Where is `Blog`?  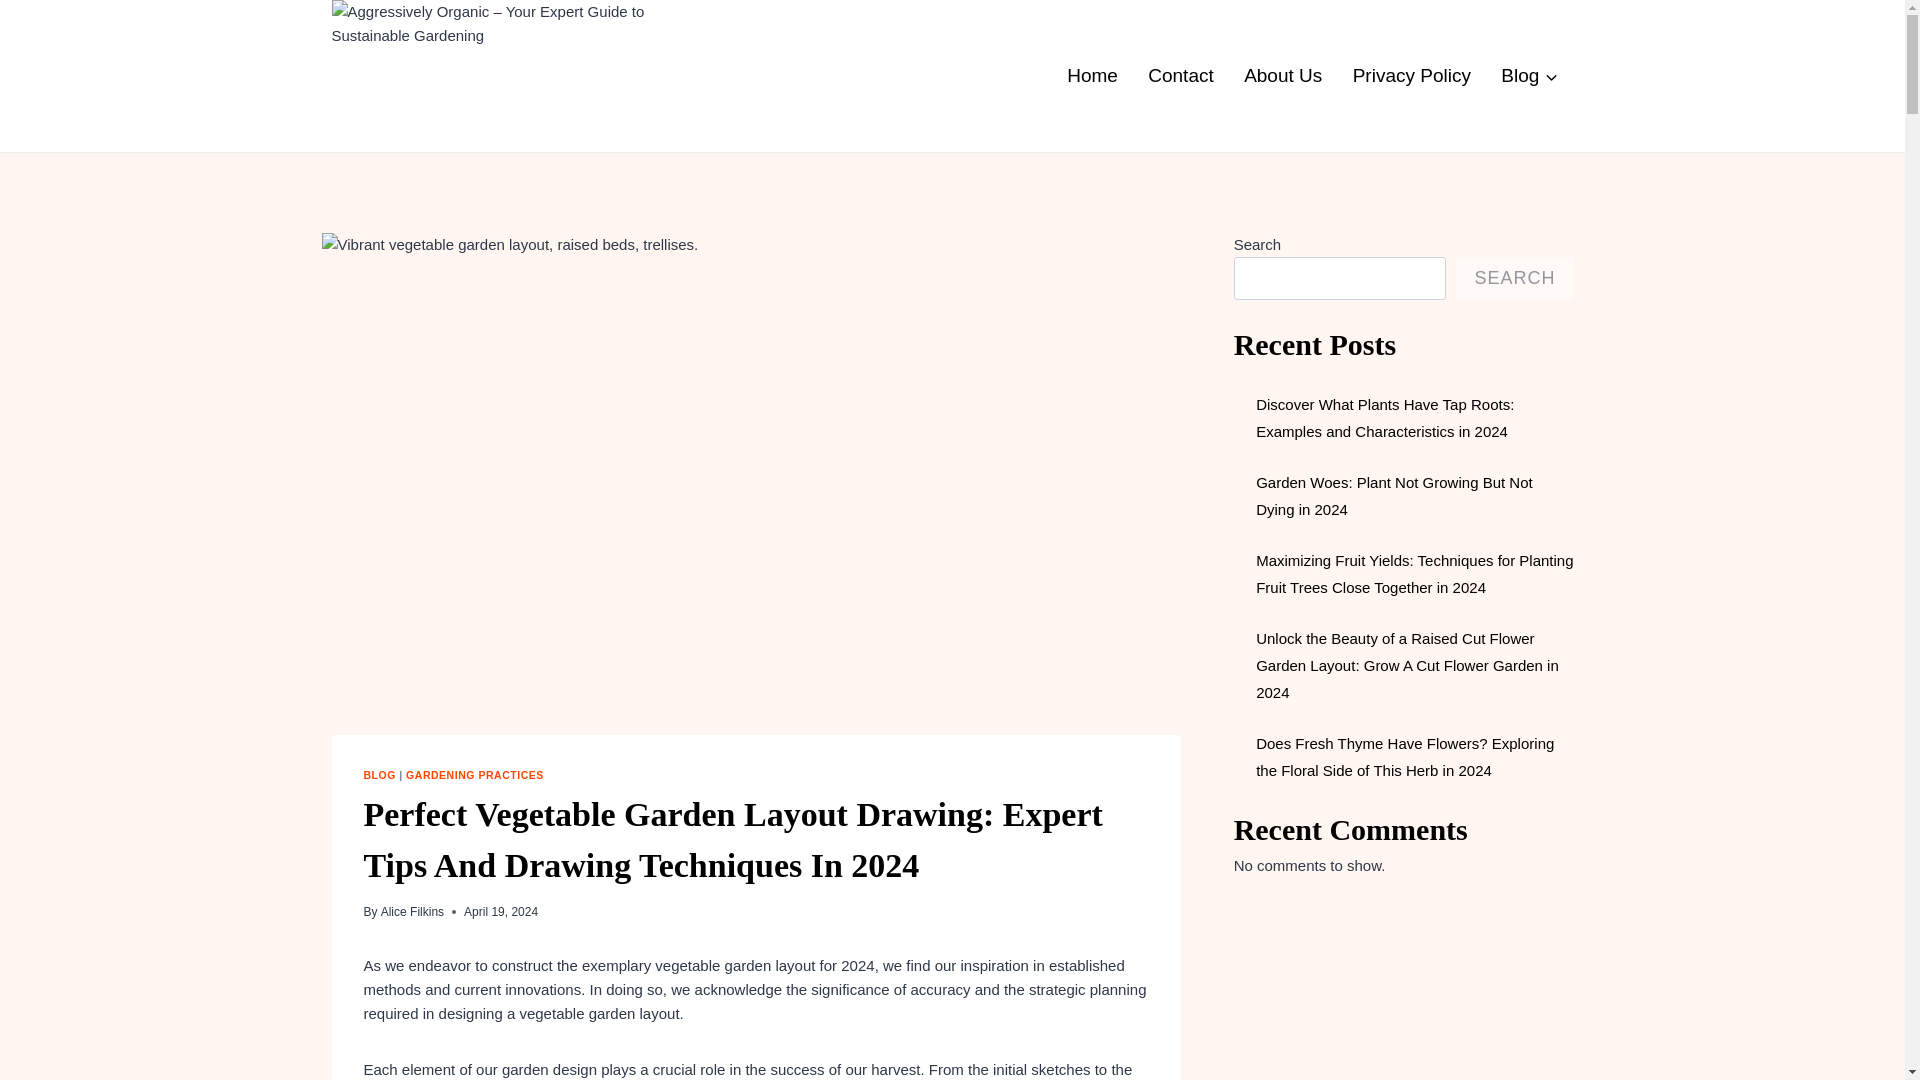 Blog is located at coordinates (1529, 75).